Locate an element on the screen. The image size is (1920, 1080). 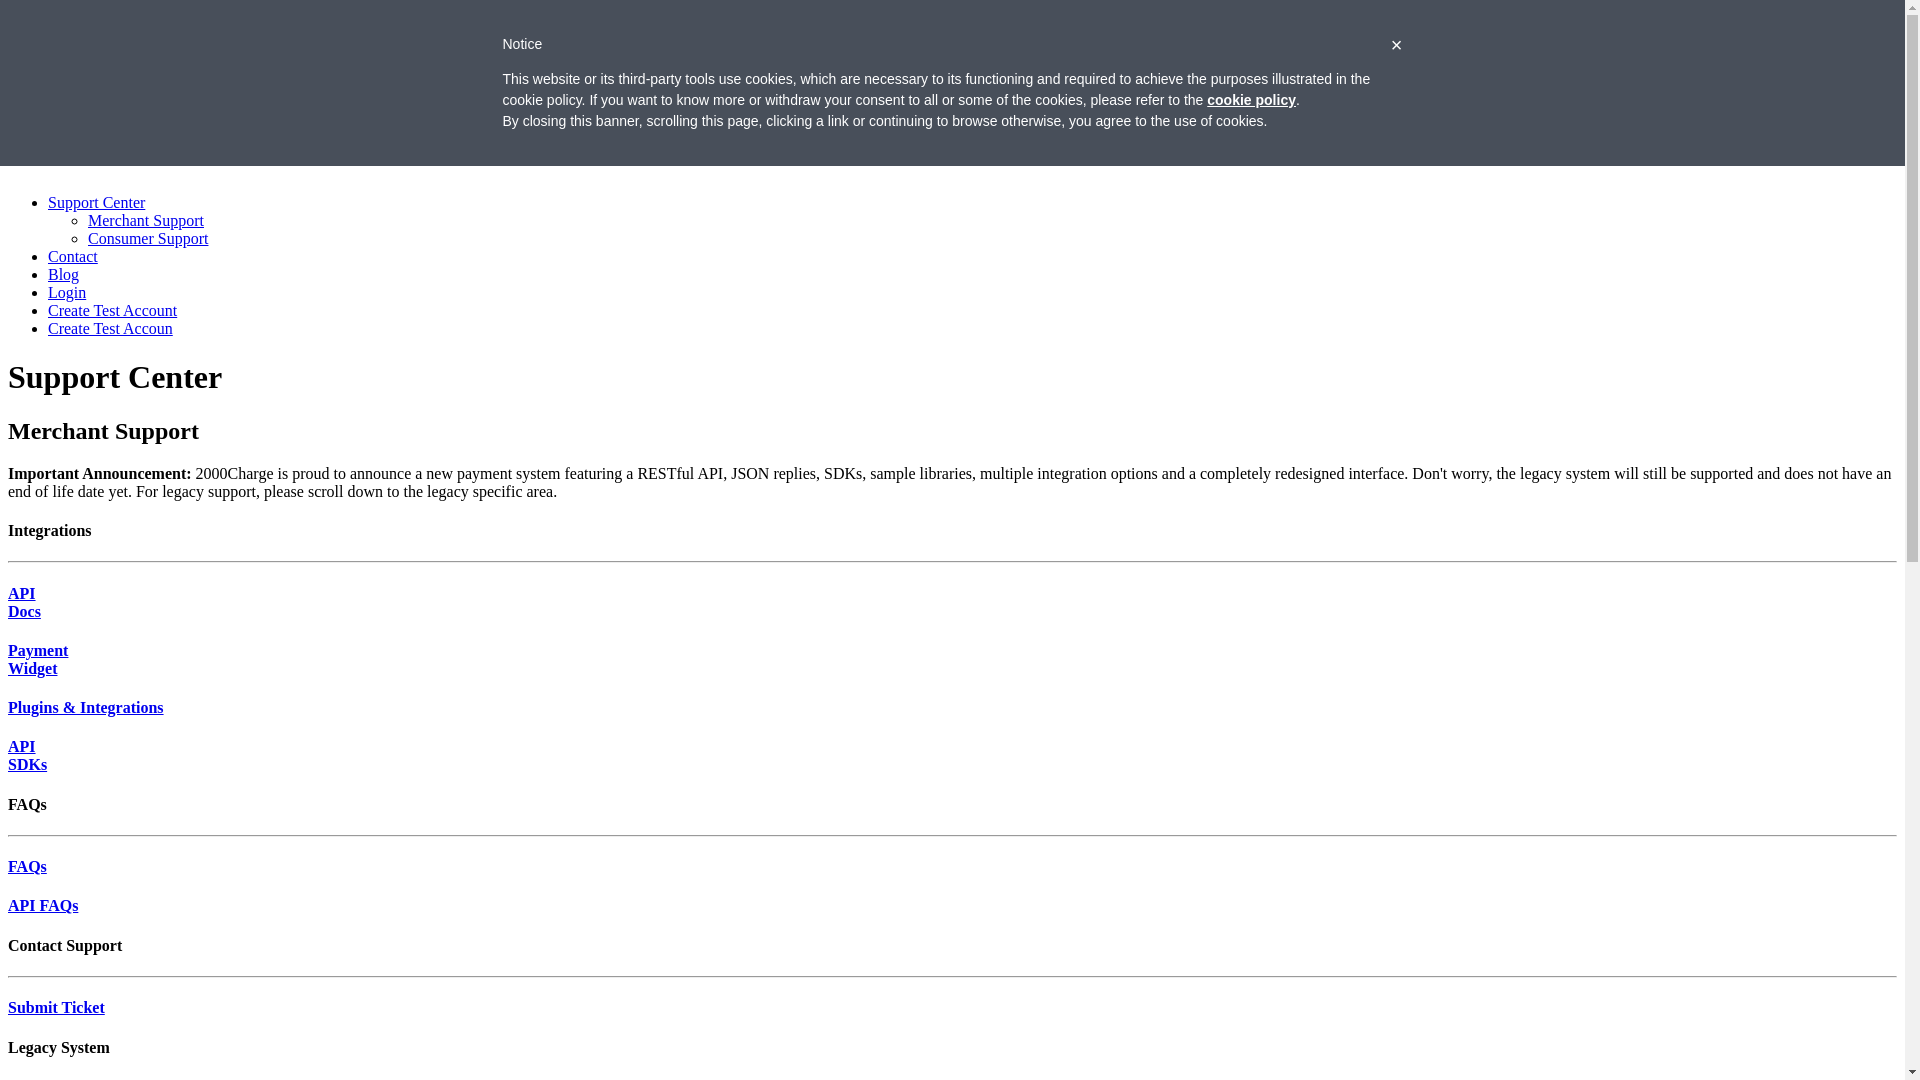
Create Test Accoun is located at coordinates (110, 328).